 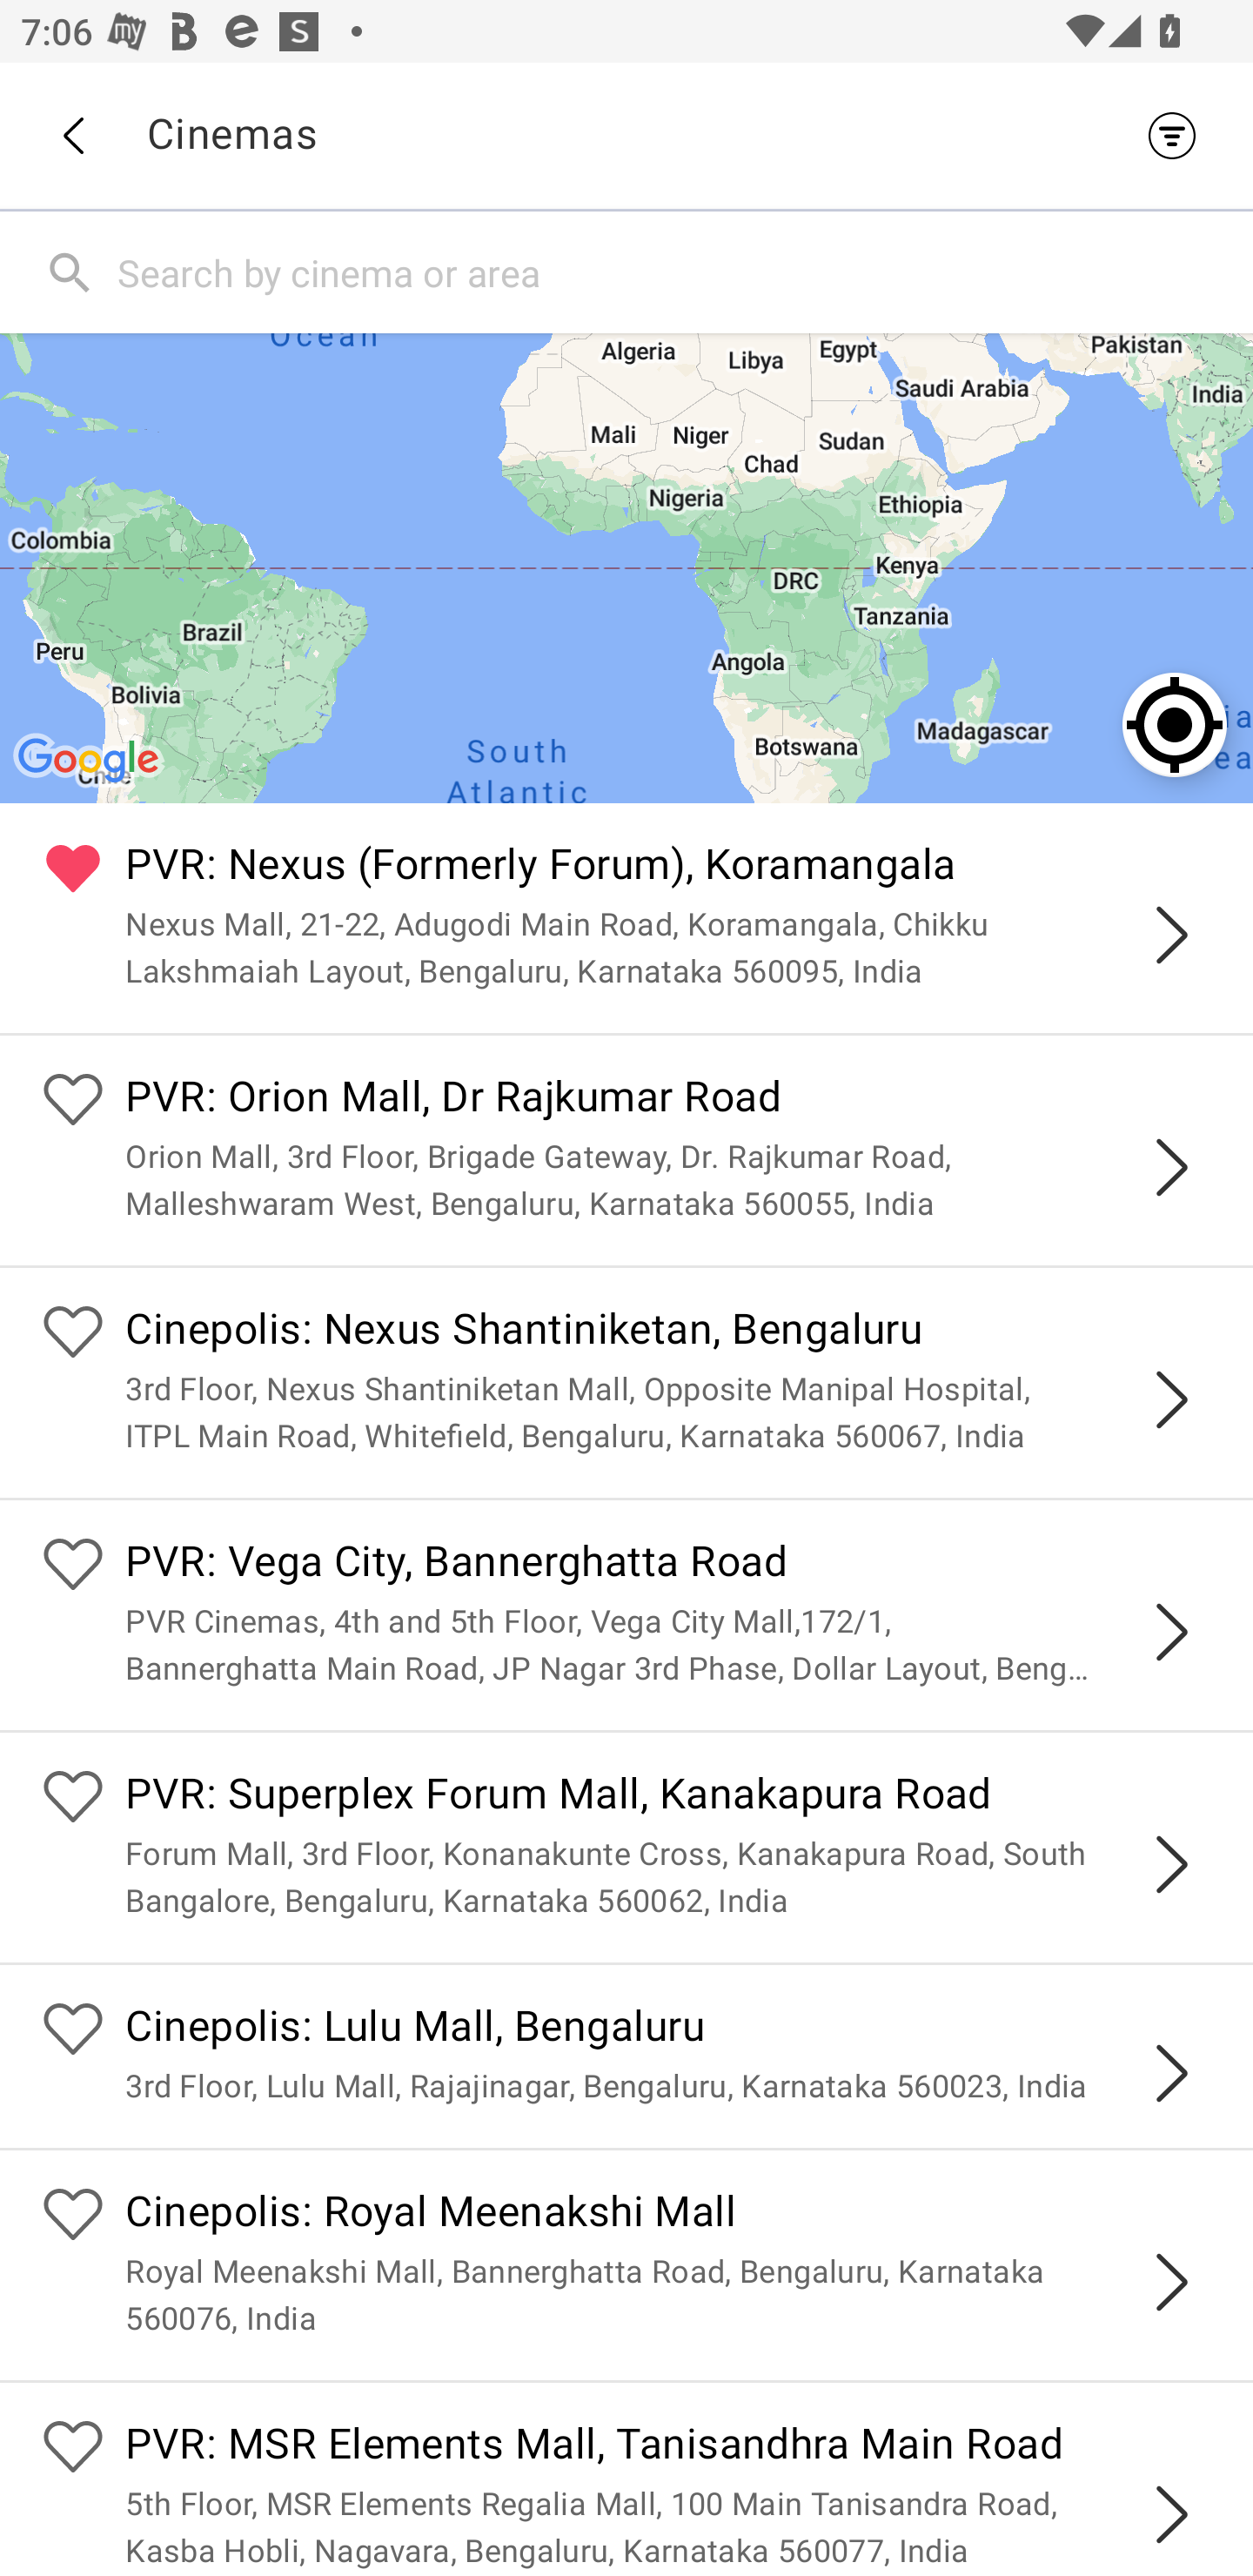 I want to click on PVR: Nexus (Formerly Forum), Koramangala, so click(x=668, y=869).